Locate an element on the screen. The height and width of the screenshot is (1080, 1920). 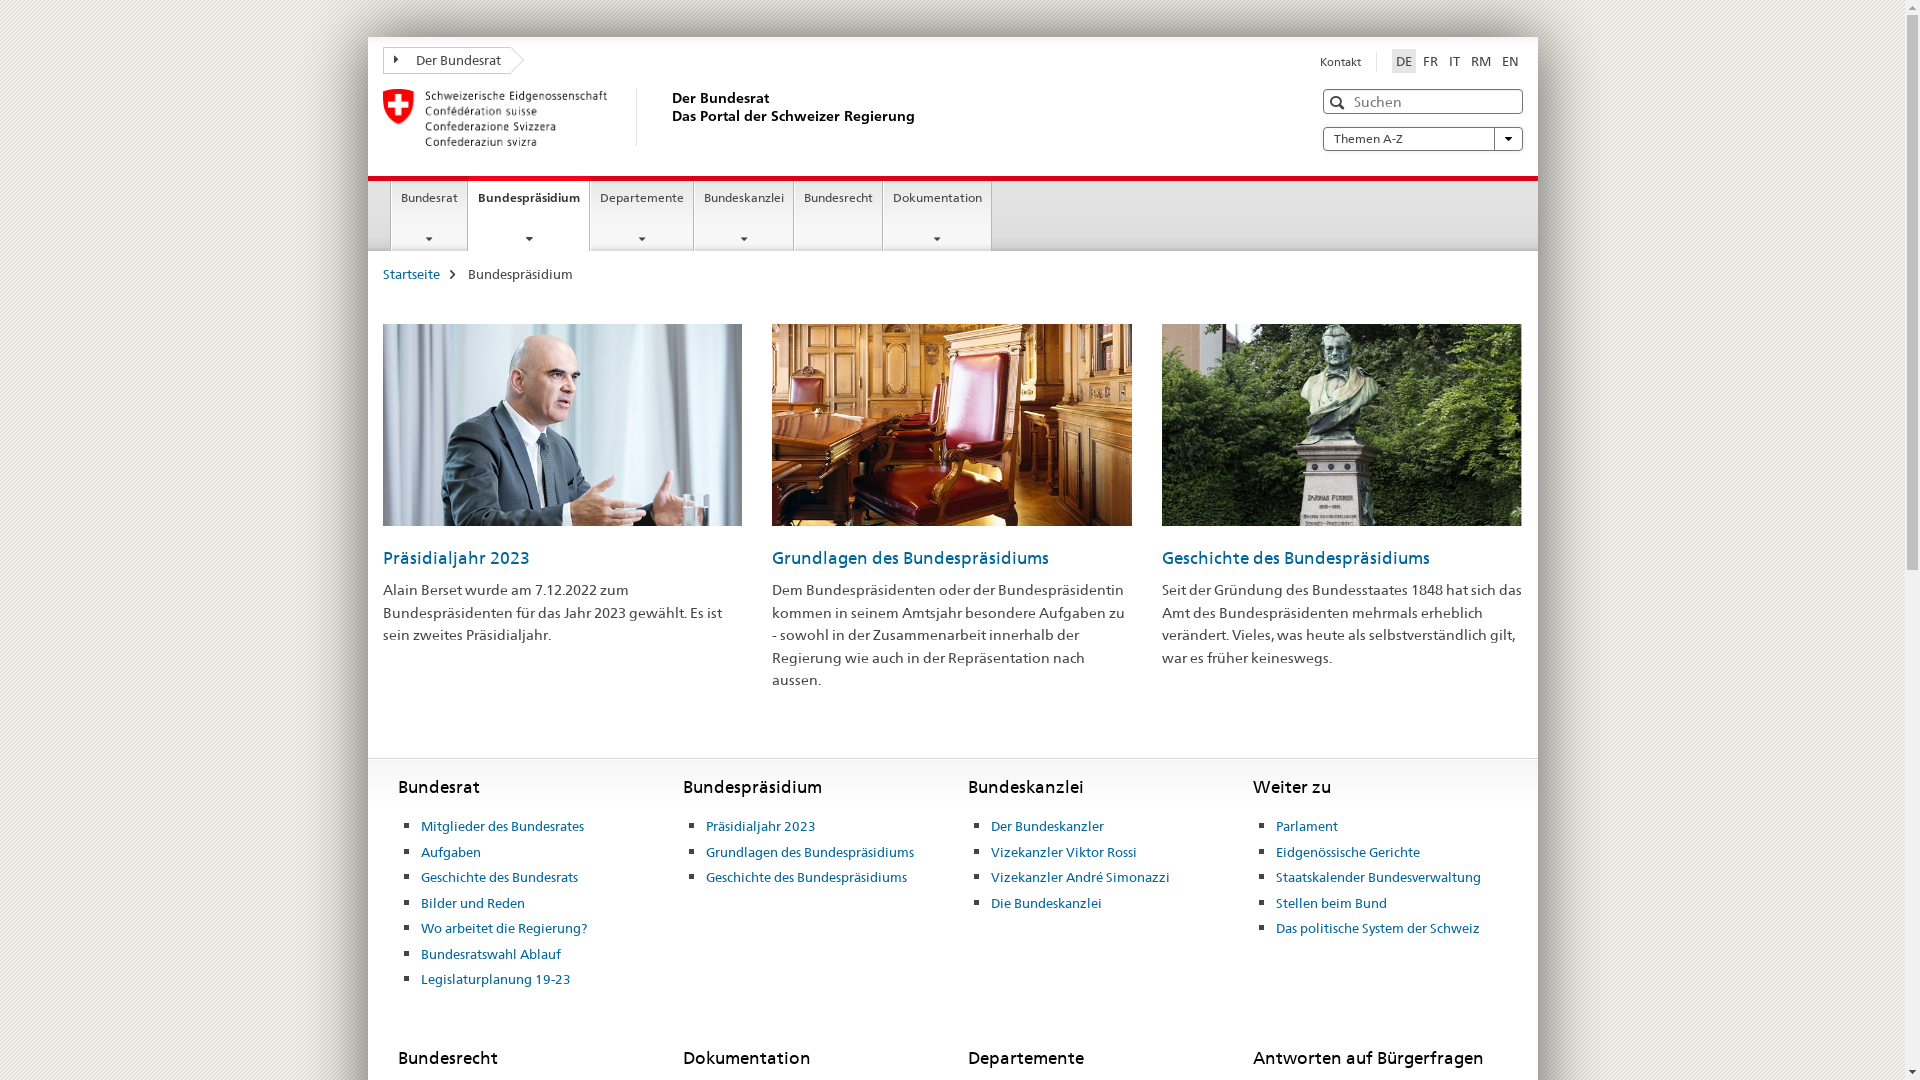
Geschichte des Bundesrats is located at coordinates (500, 878).